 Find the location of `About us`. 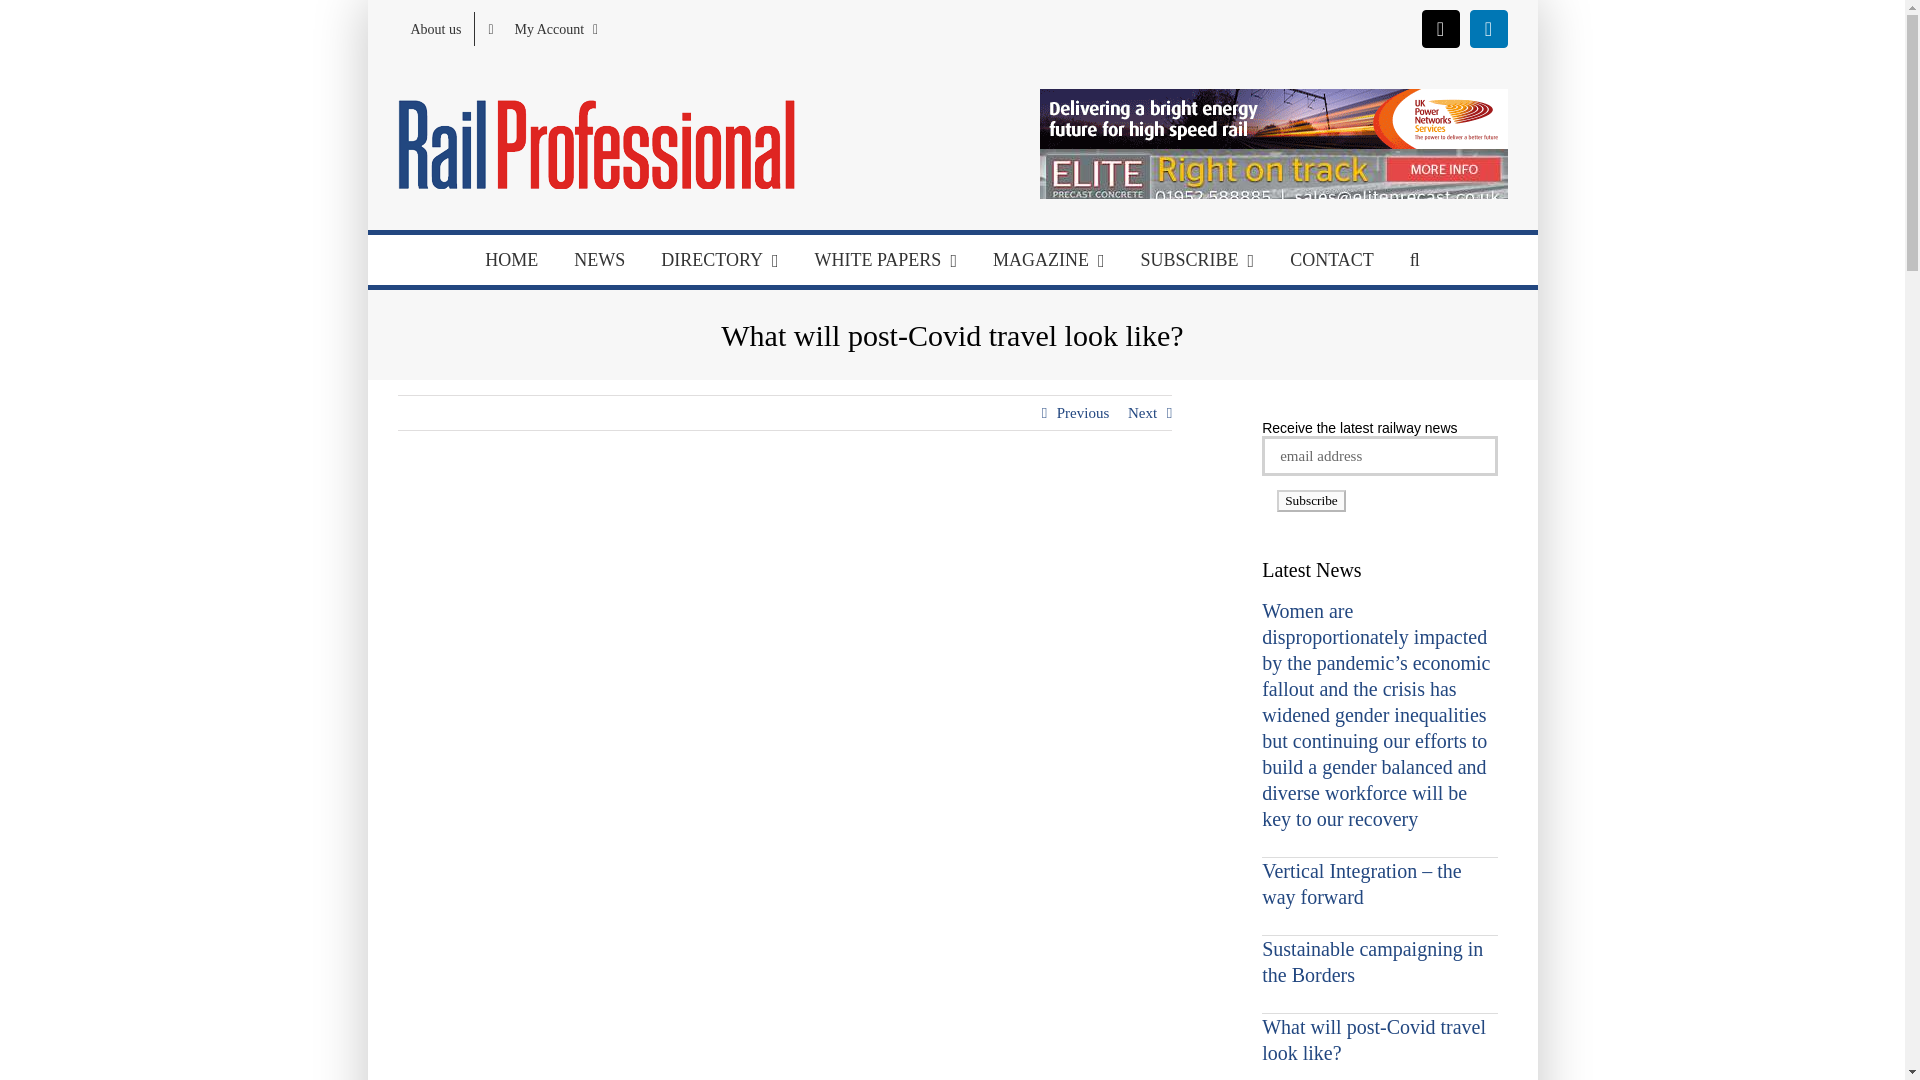

About us is located at coordinates (436, 28).